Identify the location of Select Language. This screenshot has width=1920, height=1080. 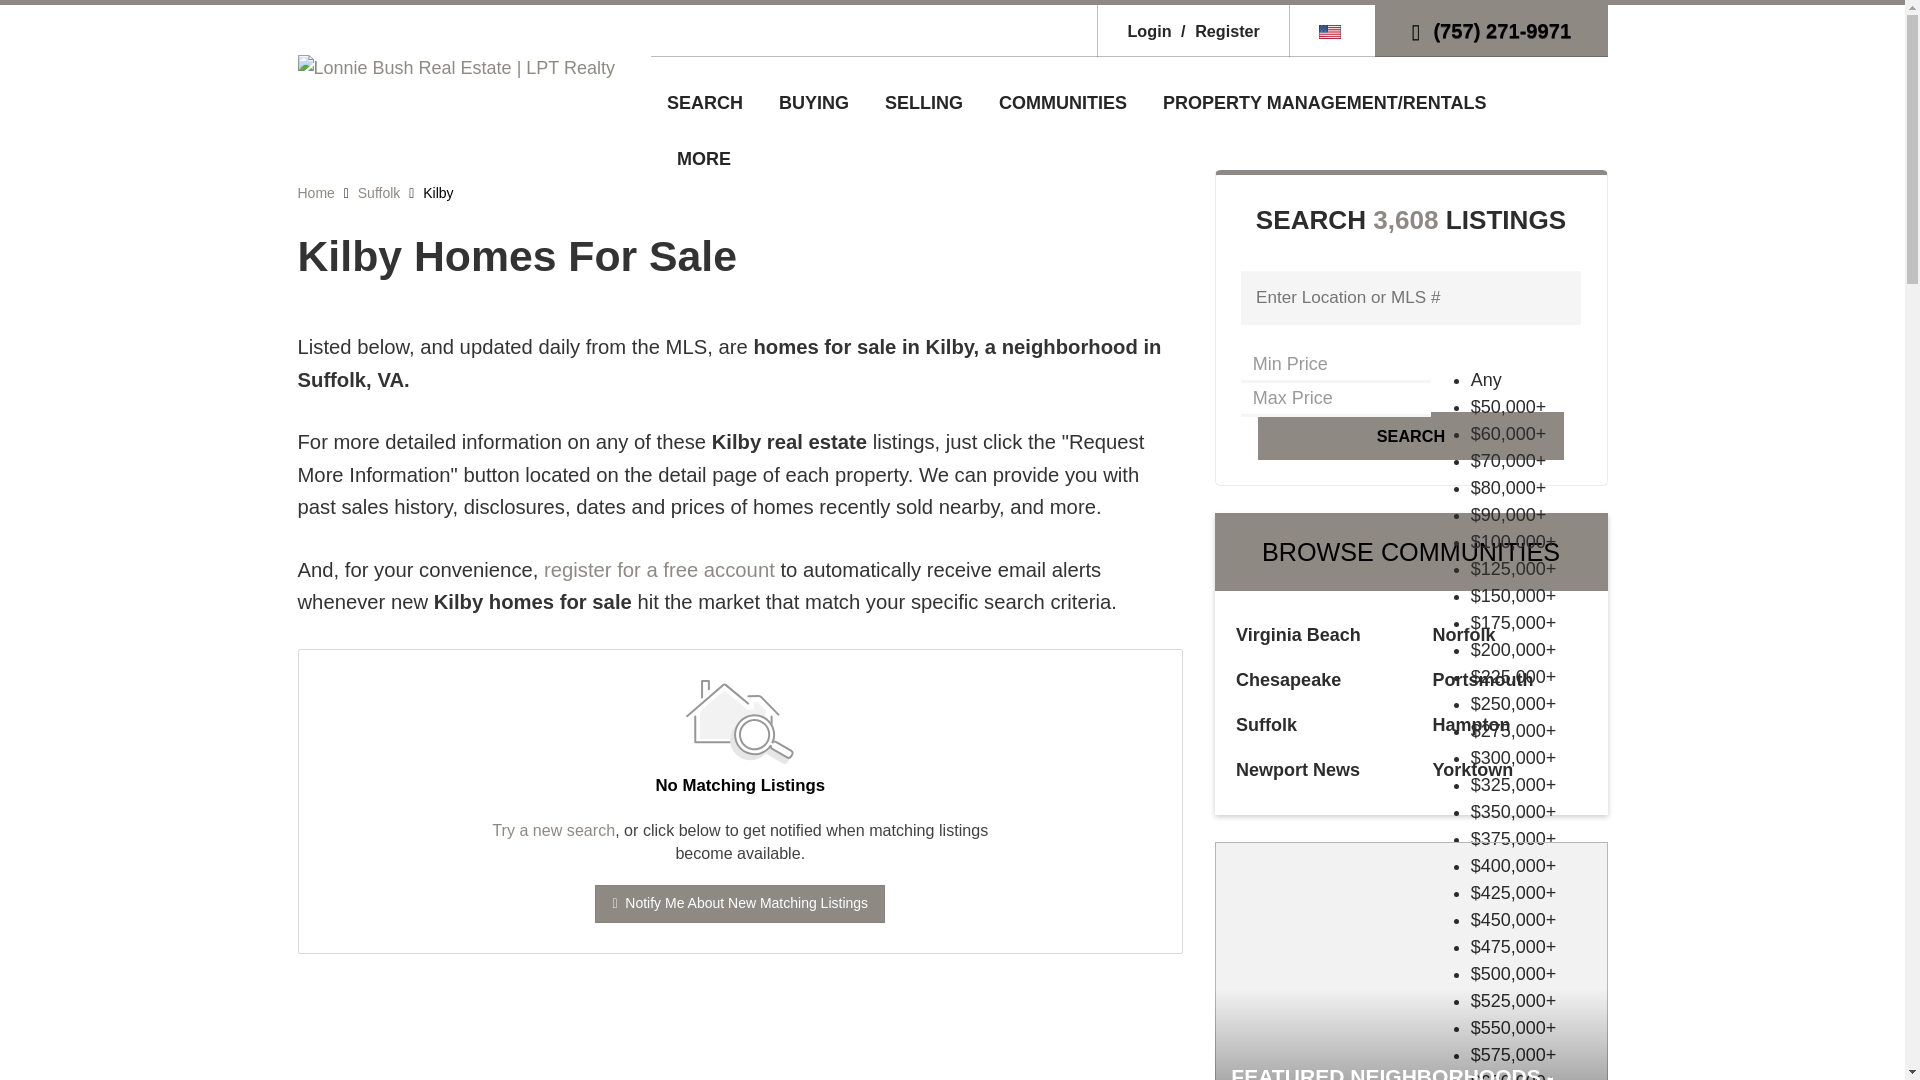
(1332, 30).